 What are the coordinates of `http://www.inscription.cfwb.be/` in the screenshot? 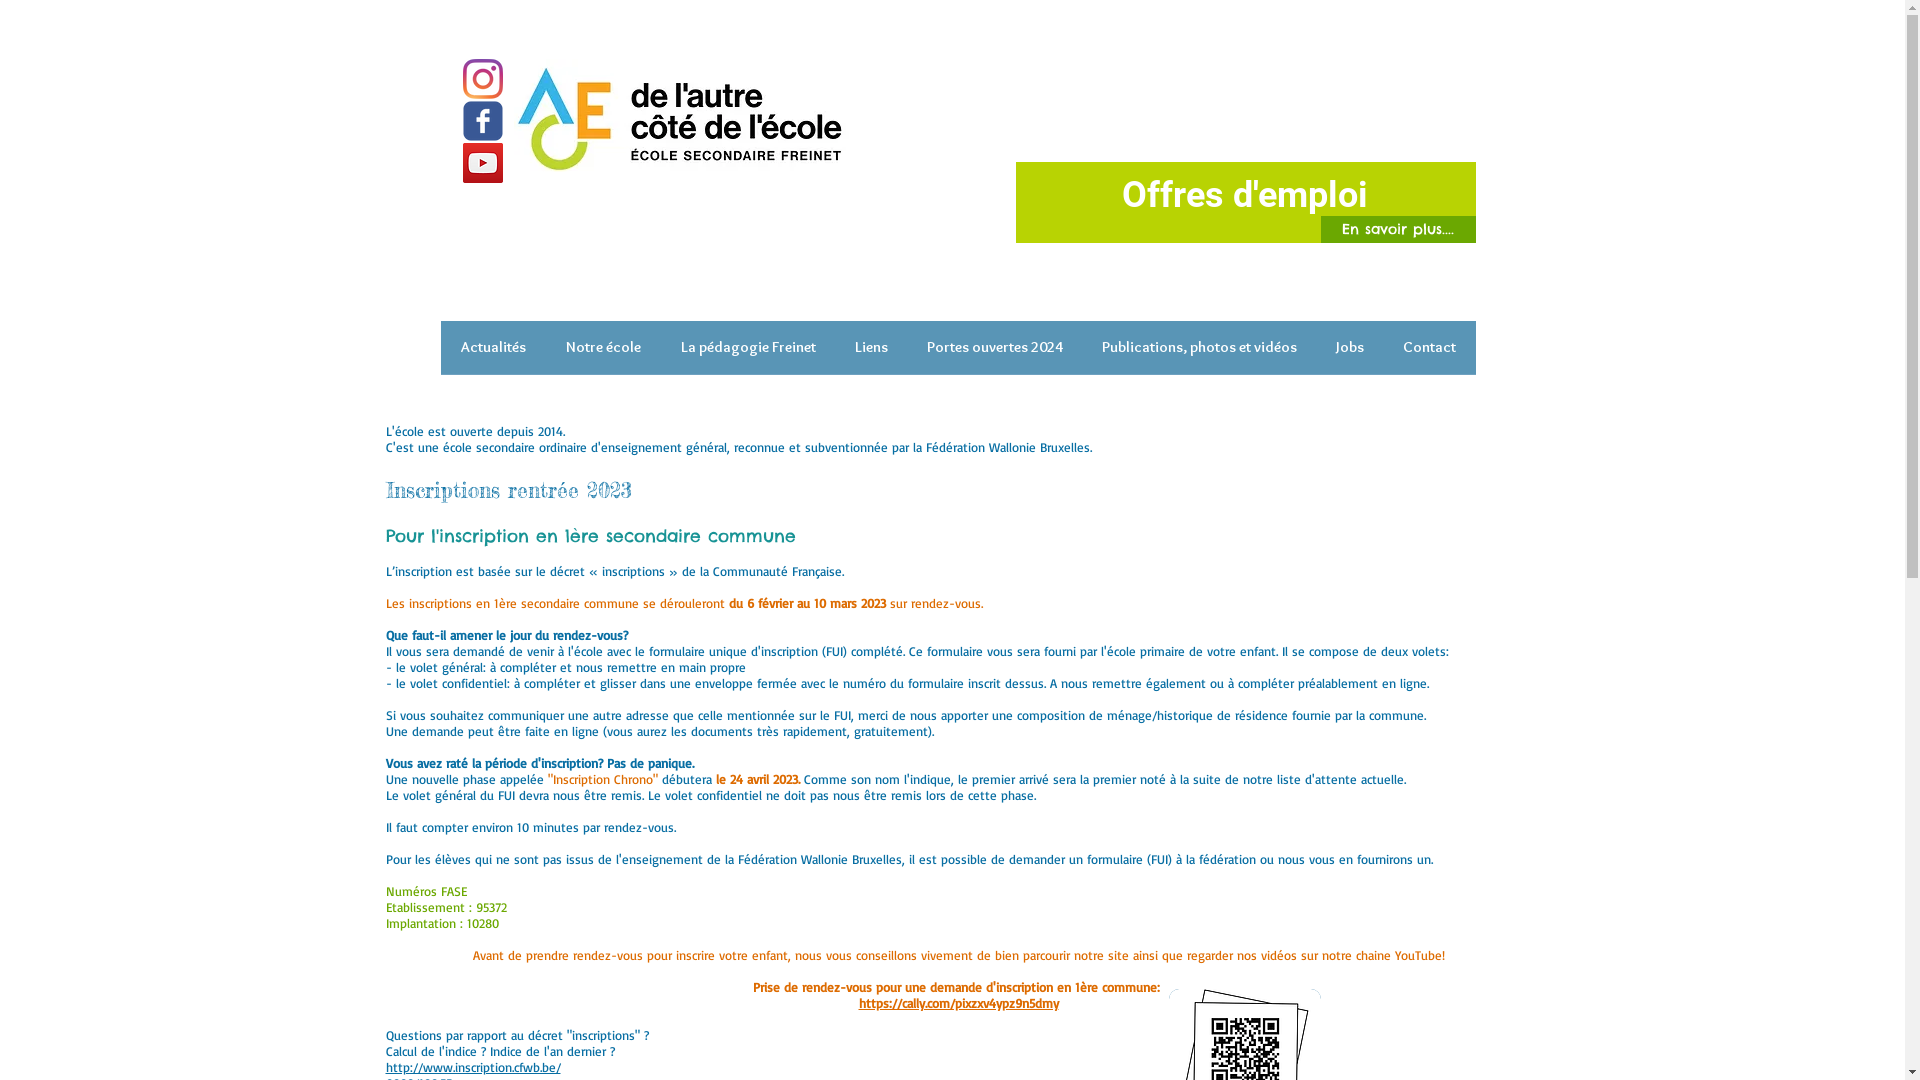 It's located at (474, 1067).